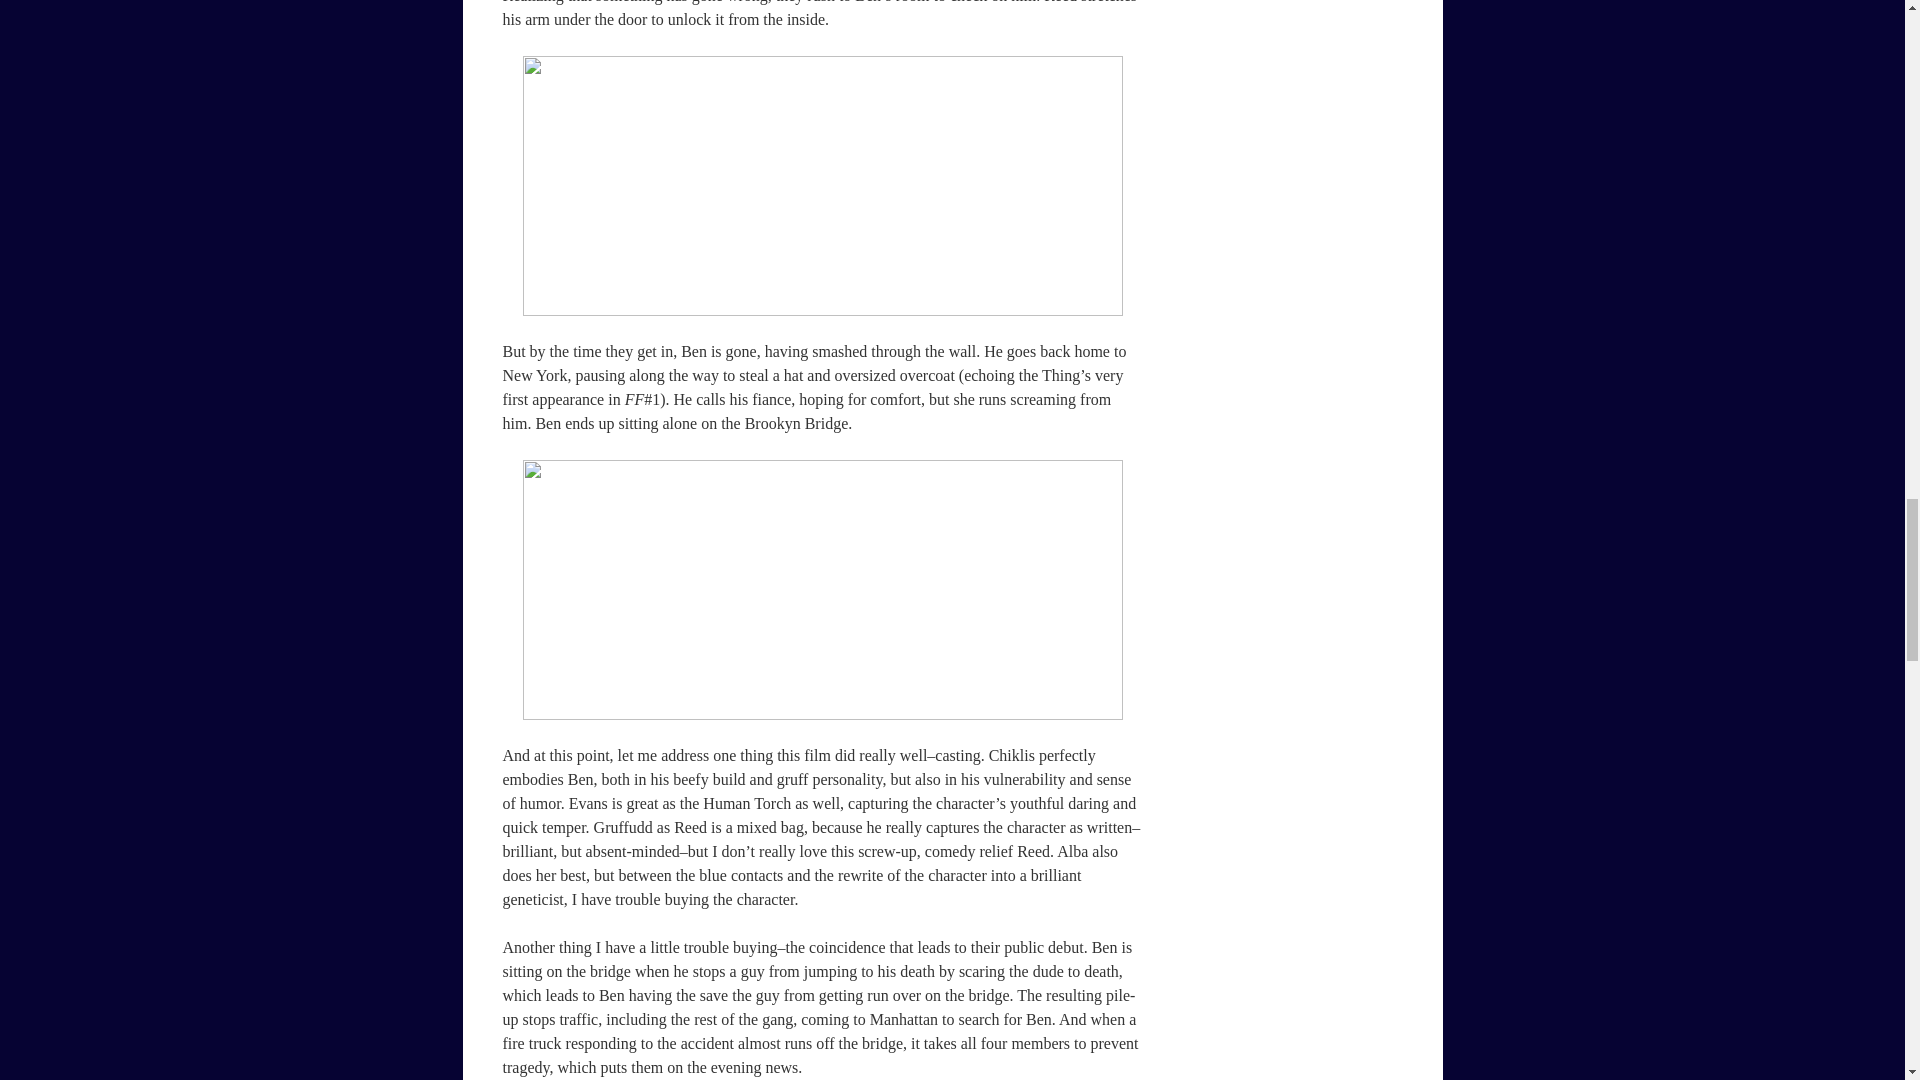 The width and height of the screenshot is (1920, 1080). Describe the element at coordinates (822, 590) in the screenshot. I see `Ben Grimm makes a new friend` at that location.